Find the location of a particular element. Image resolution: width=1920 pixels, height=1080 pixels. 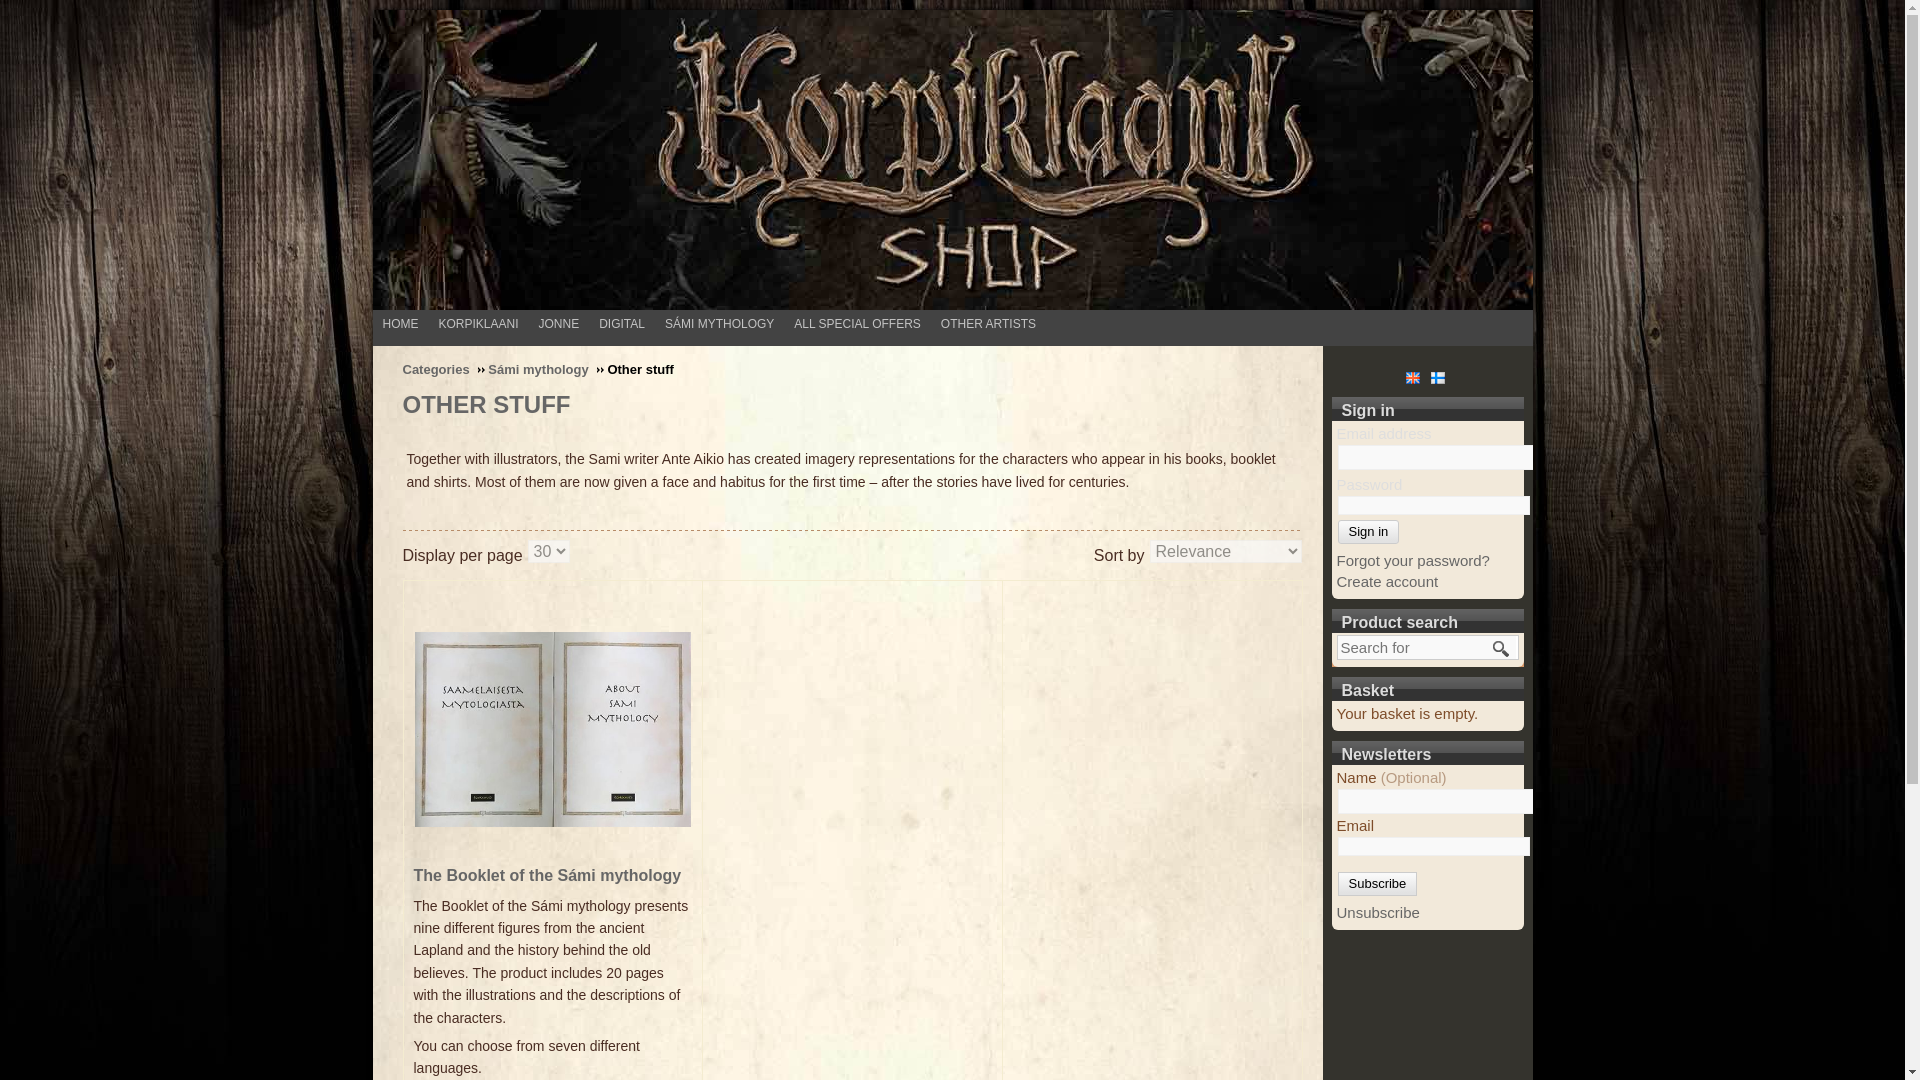

Go to product is located at coordinates (552, 729).